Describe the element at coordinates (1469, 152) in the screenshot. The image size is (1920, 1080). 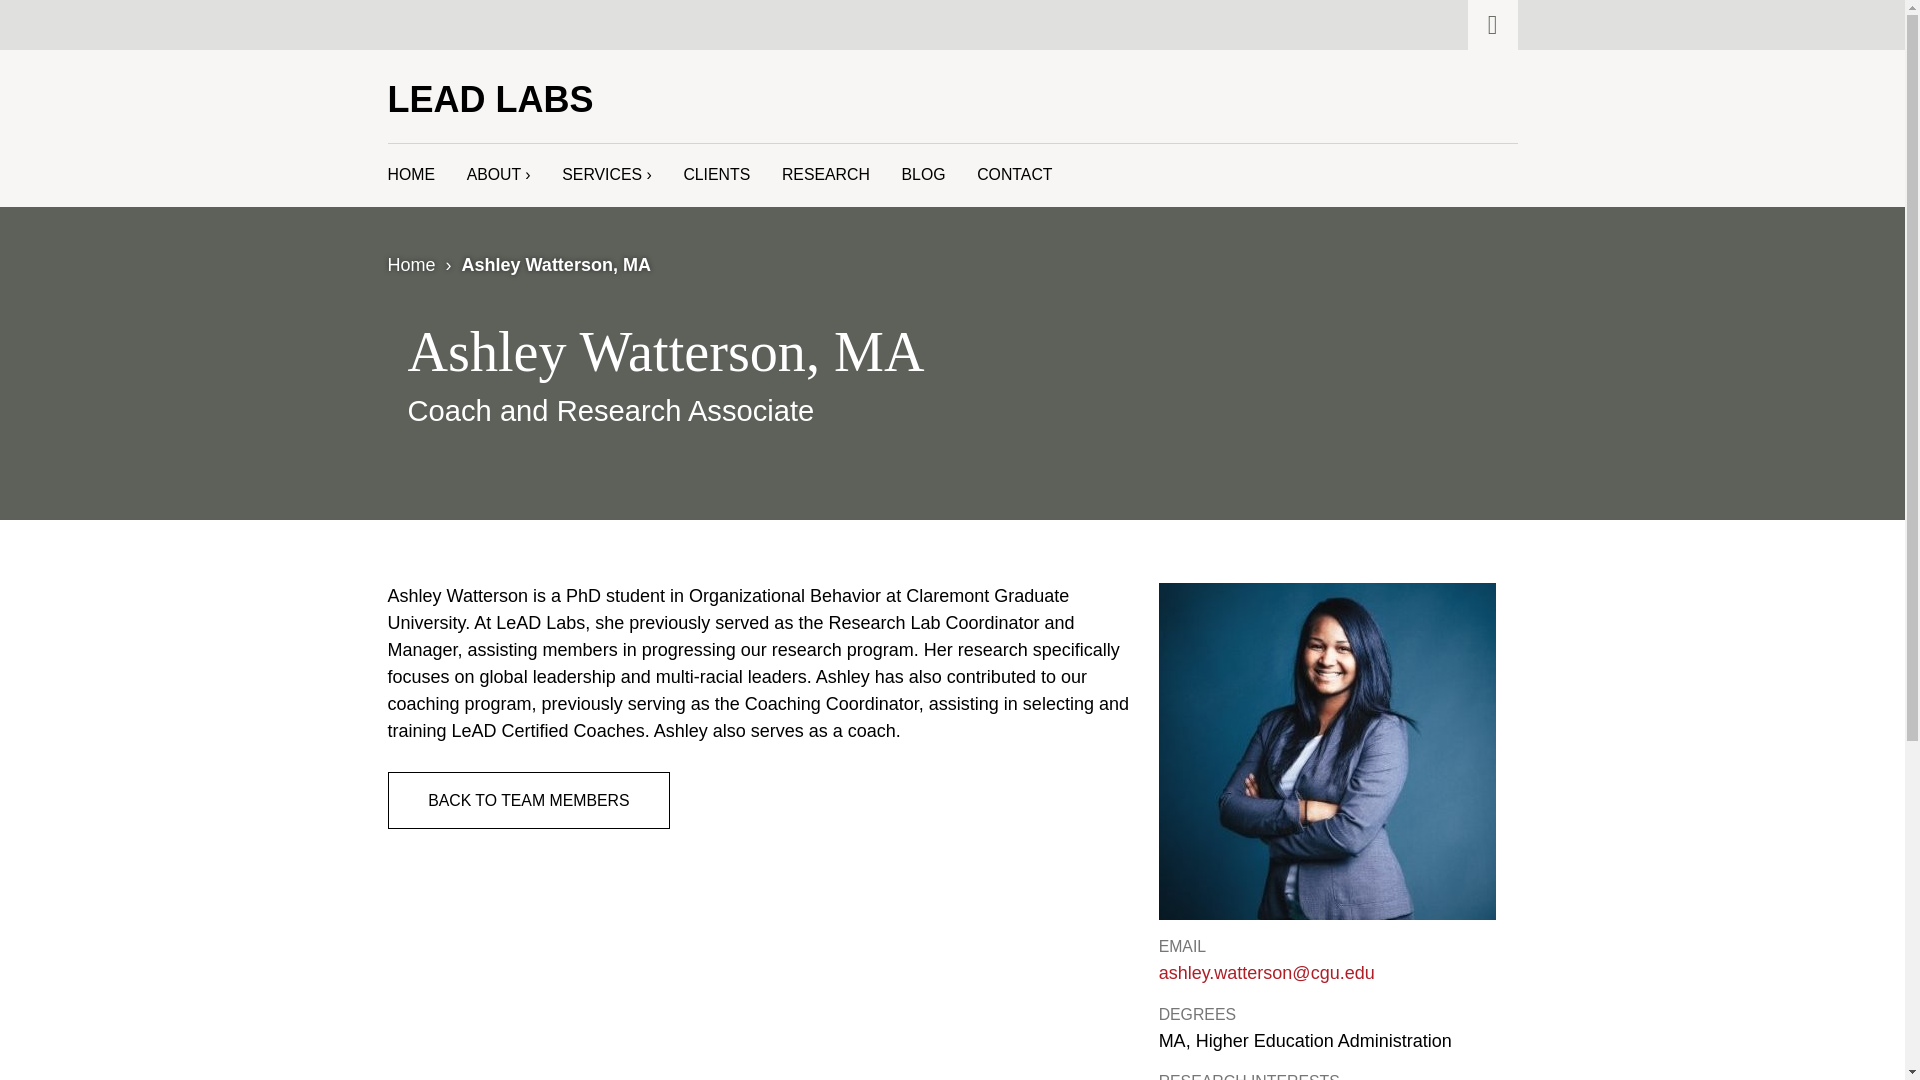
I see `Press Enter` at that location.